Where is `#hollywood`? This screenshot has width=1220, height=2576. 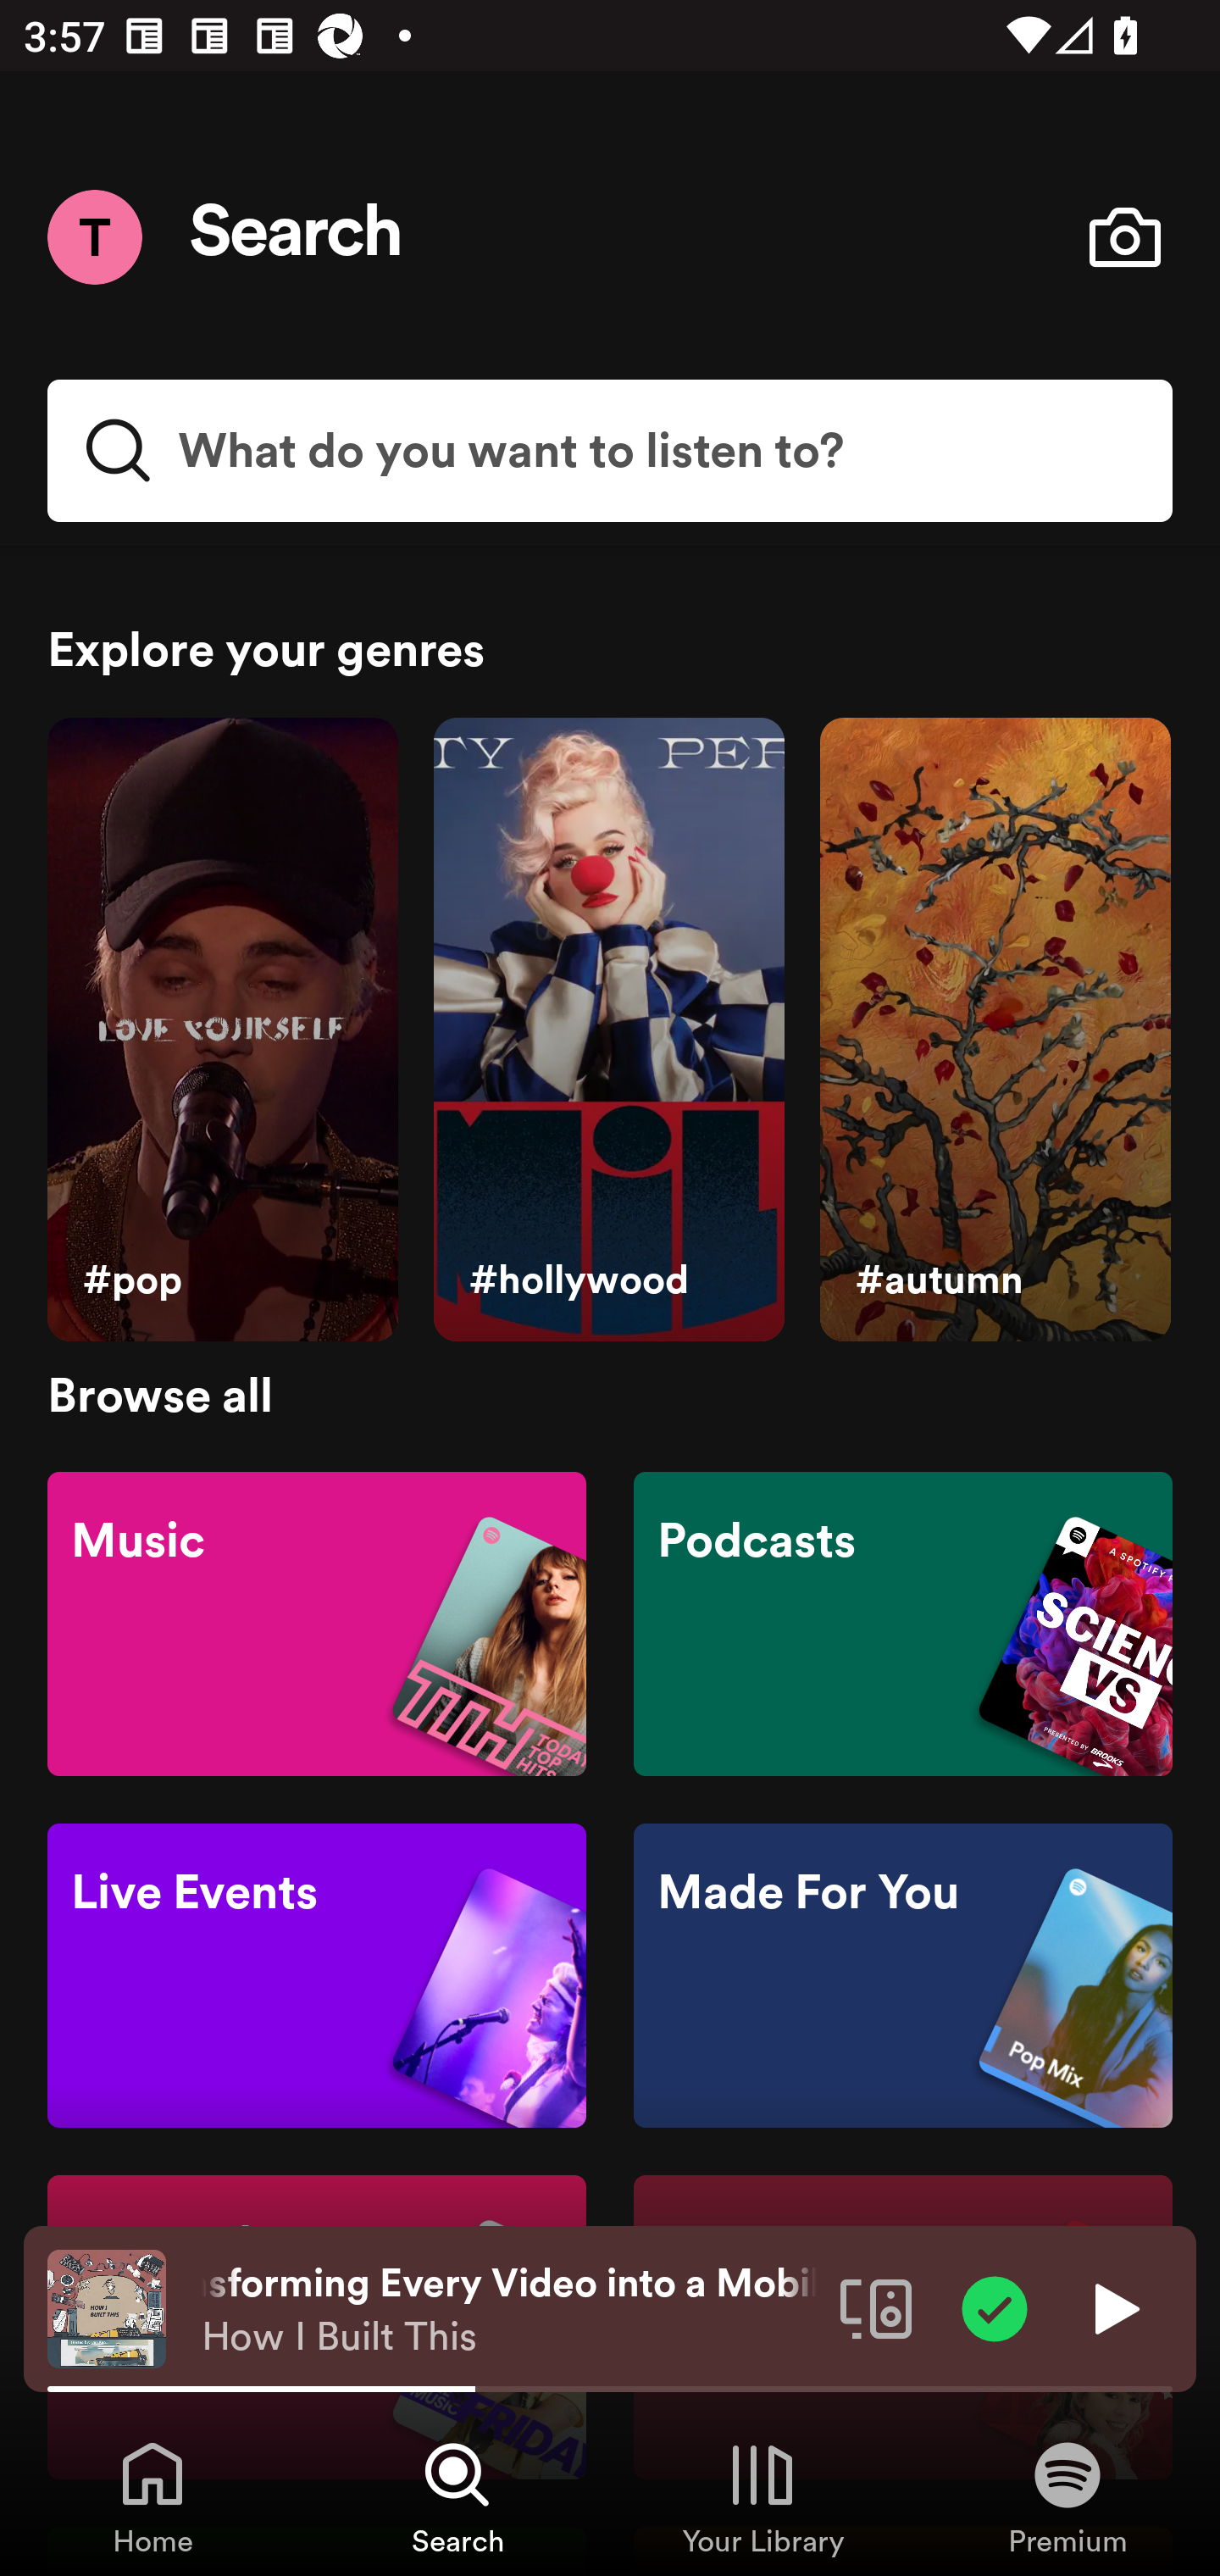 #hollywood is located at coordinates (608, 1030).